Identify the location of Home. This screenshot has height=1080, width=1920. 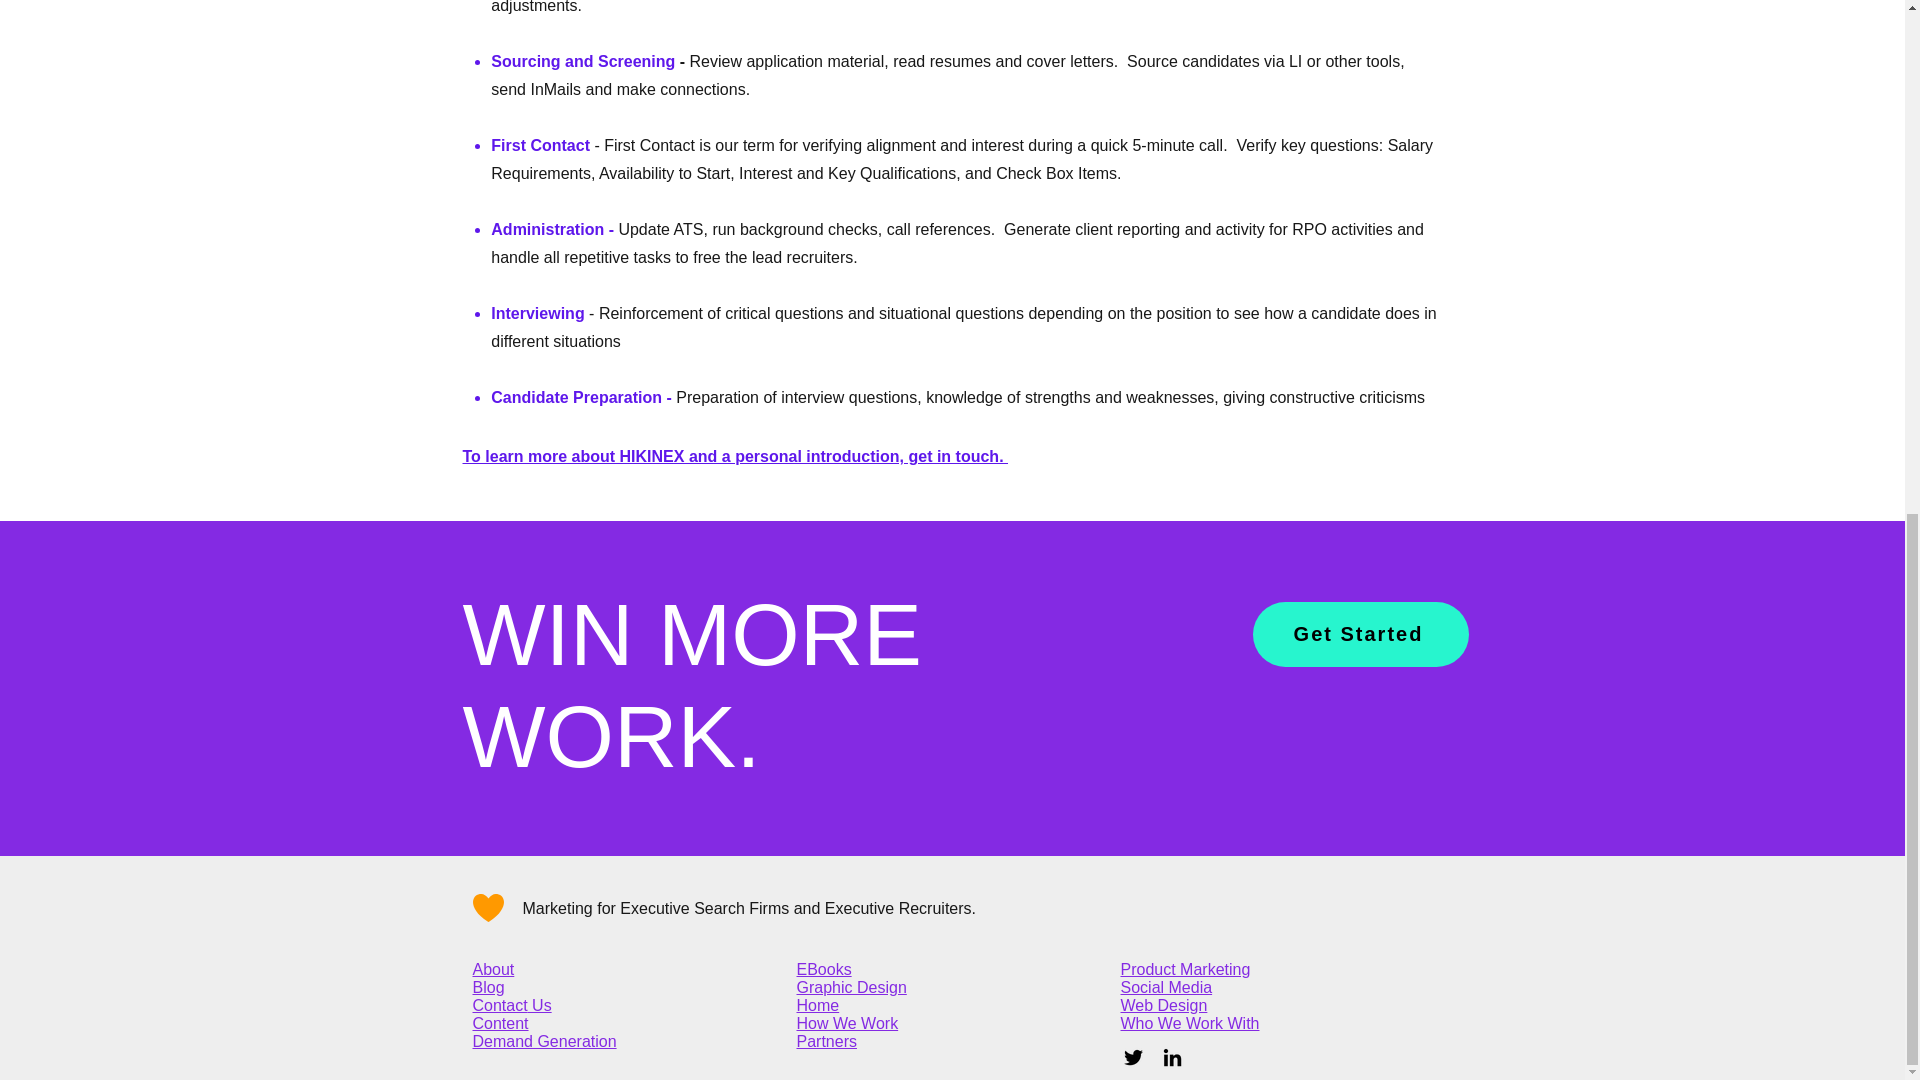
(818, 1005).